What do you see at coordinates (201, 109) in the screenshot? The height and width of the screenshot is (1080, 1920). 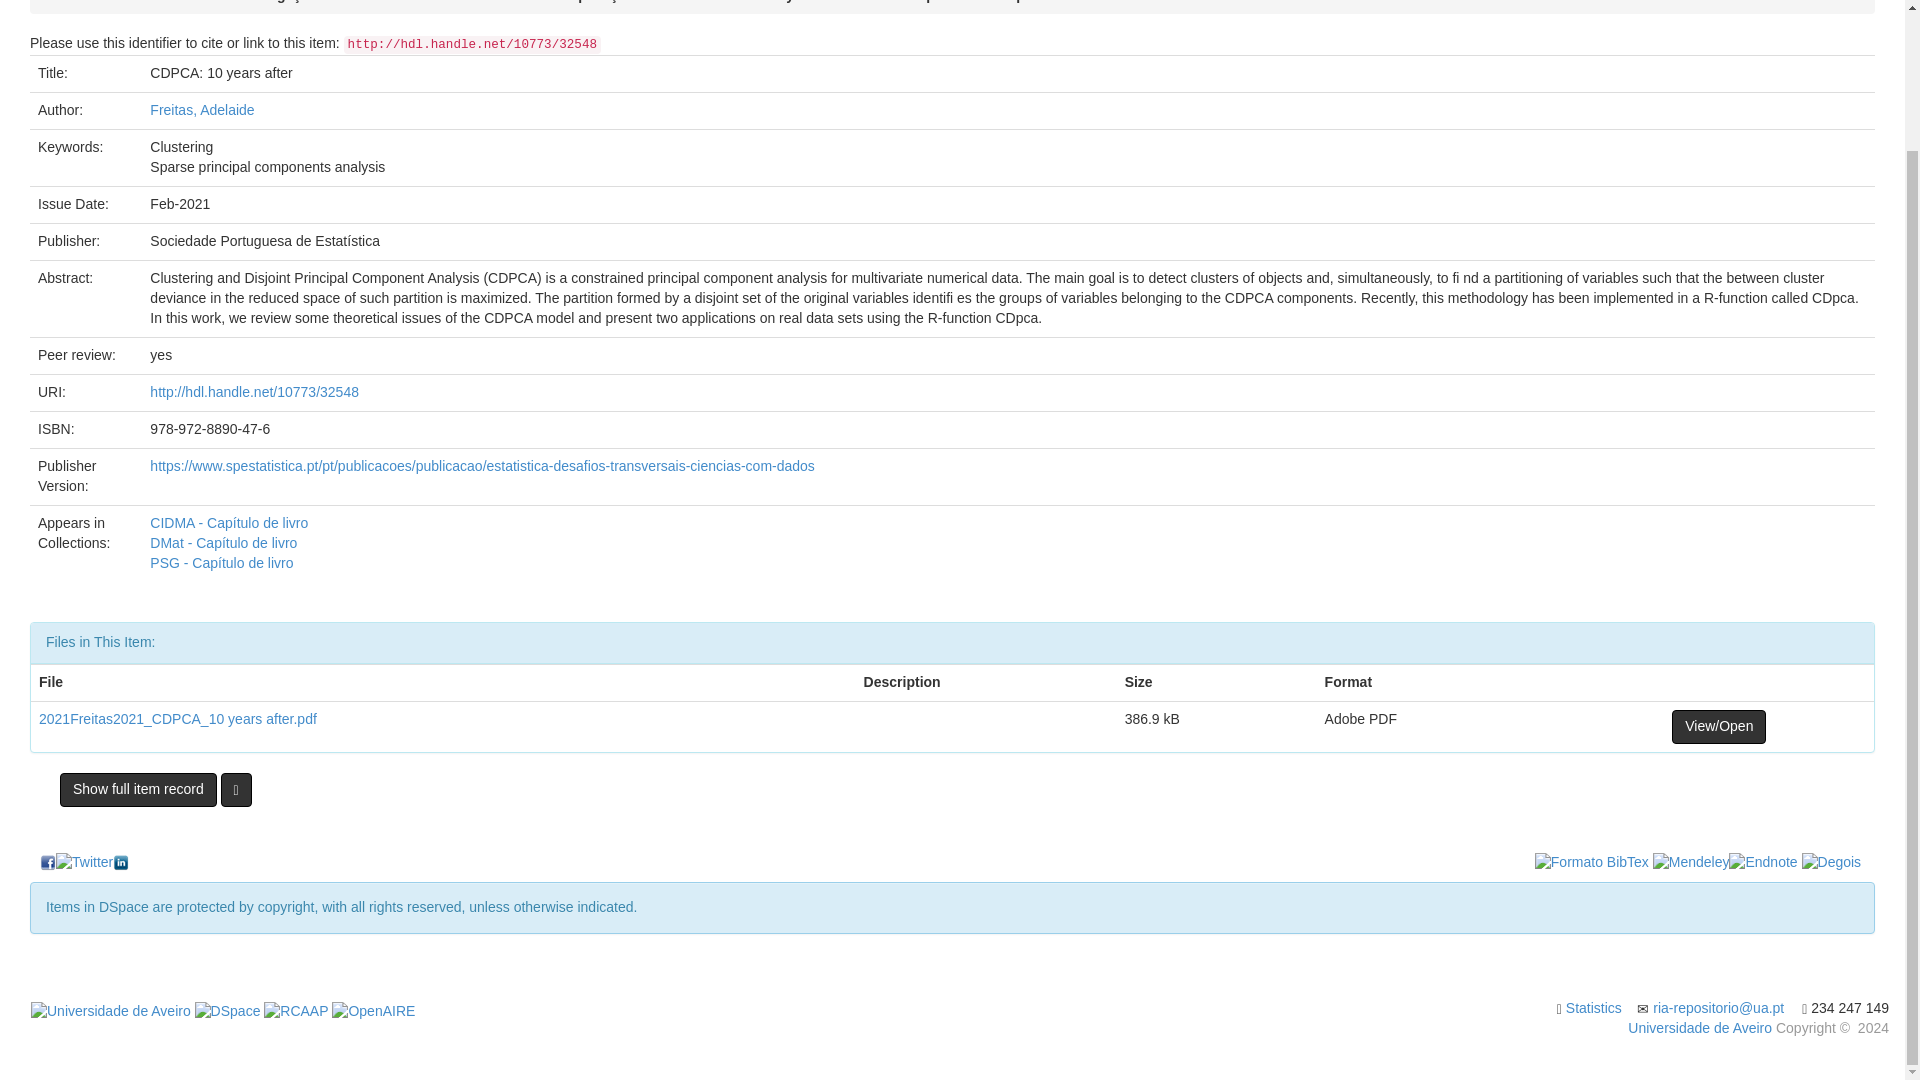 I see `Freitas, Adelaide` at bounding box center [201, 109].